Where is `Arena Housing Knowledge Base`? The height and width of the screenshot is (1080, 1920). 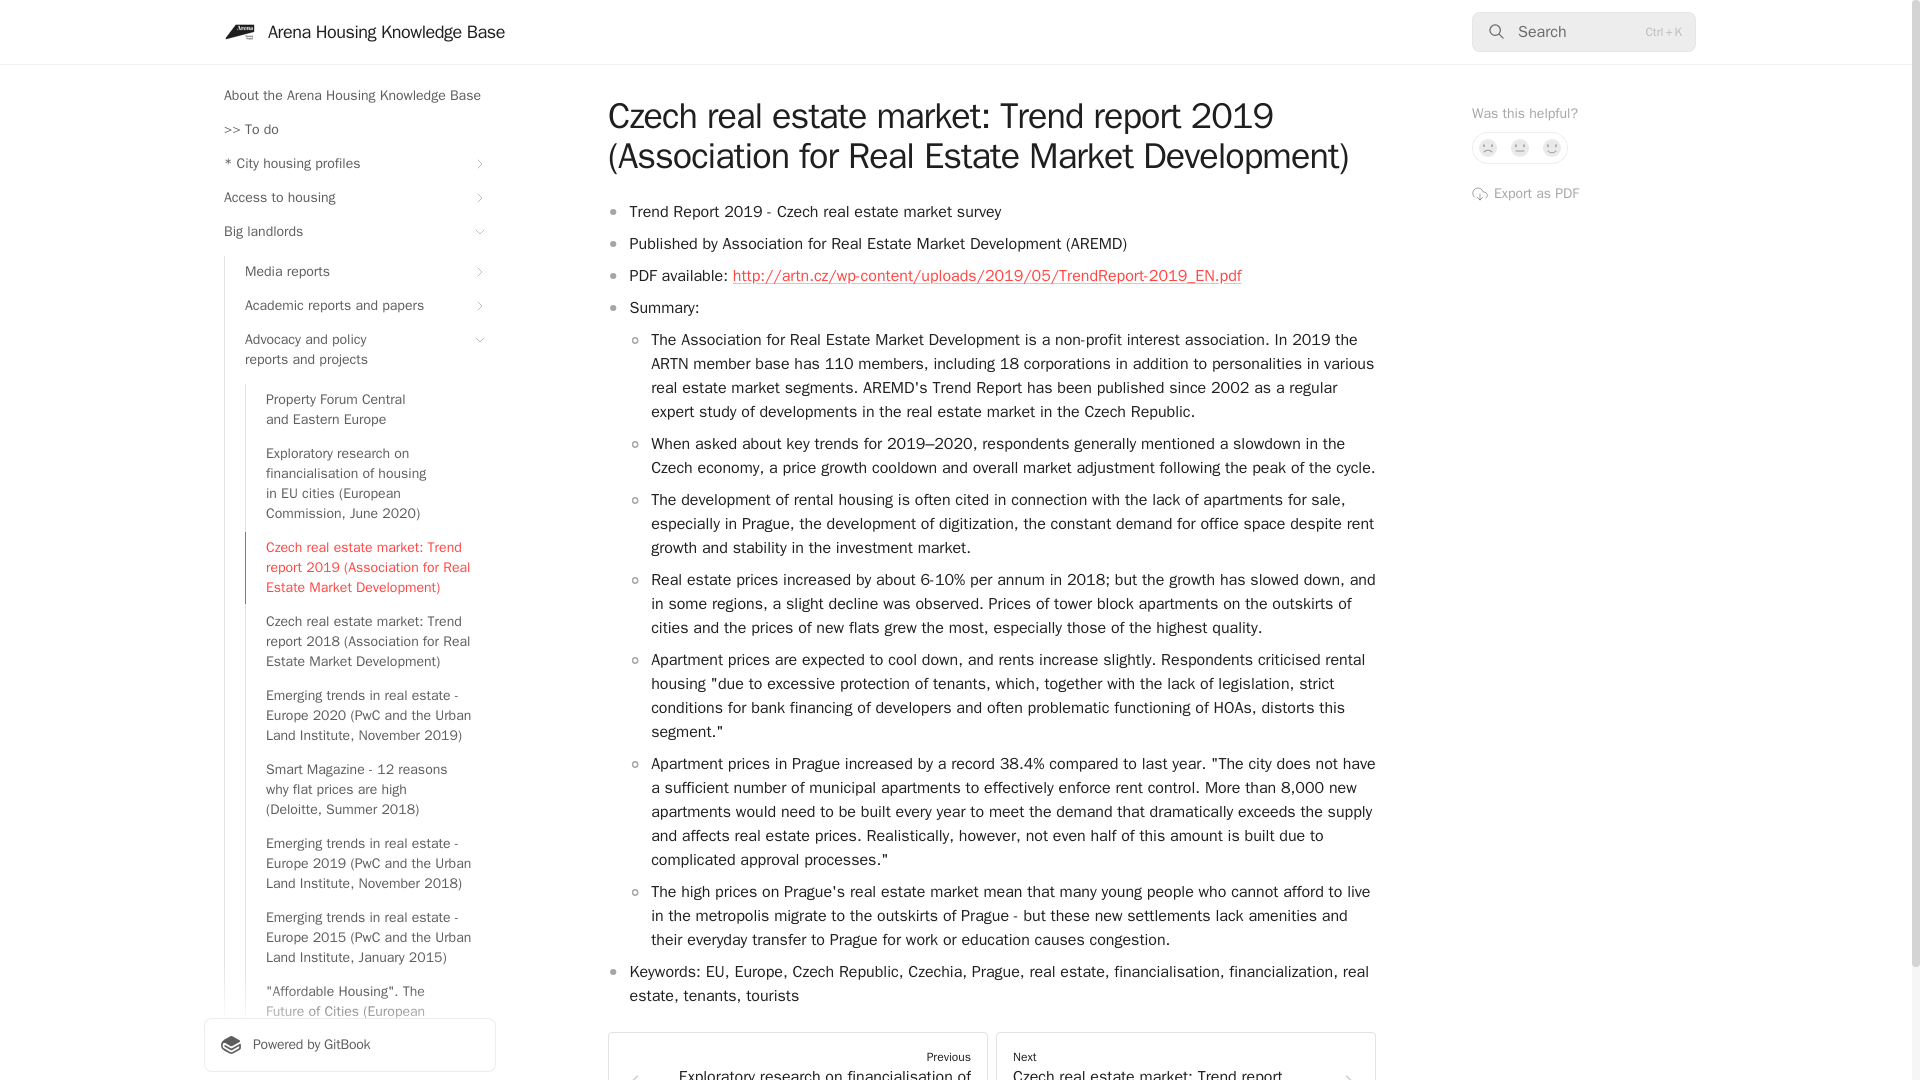
Arena Housing Knowledge Base is located at coordinates (364, 32).